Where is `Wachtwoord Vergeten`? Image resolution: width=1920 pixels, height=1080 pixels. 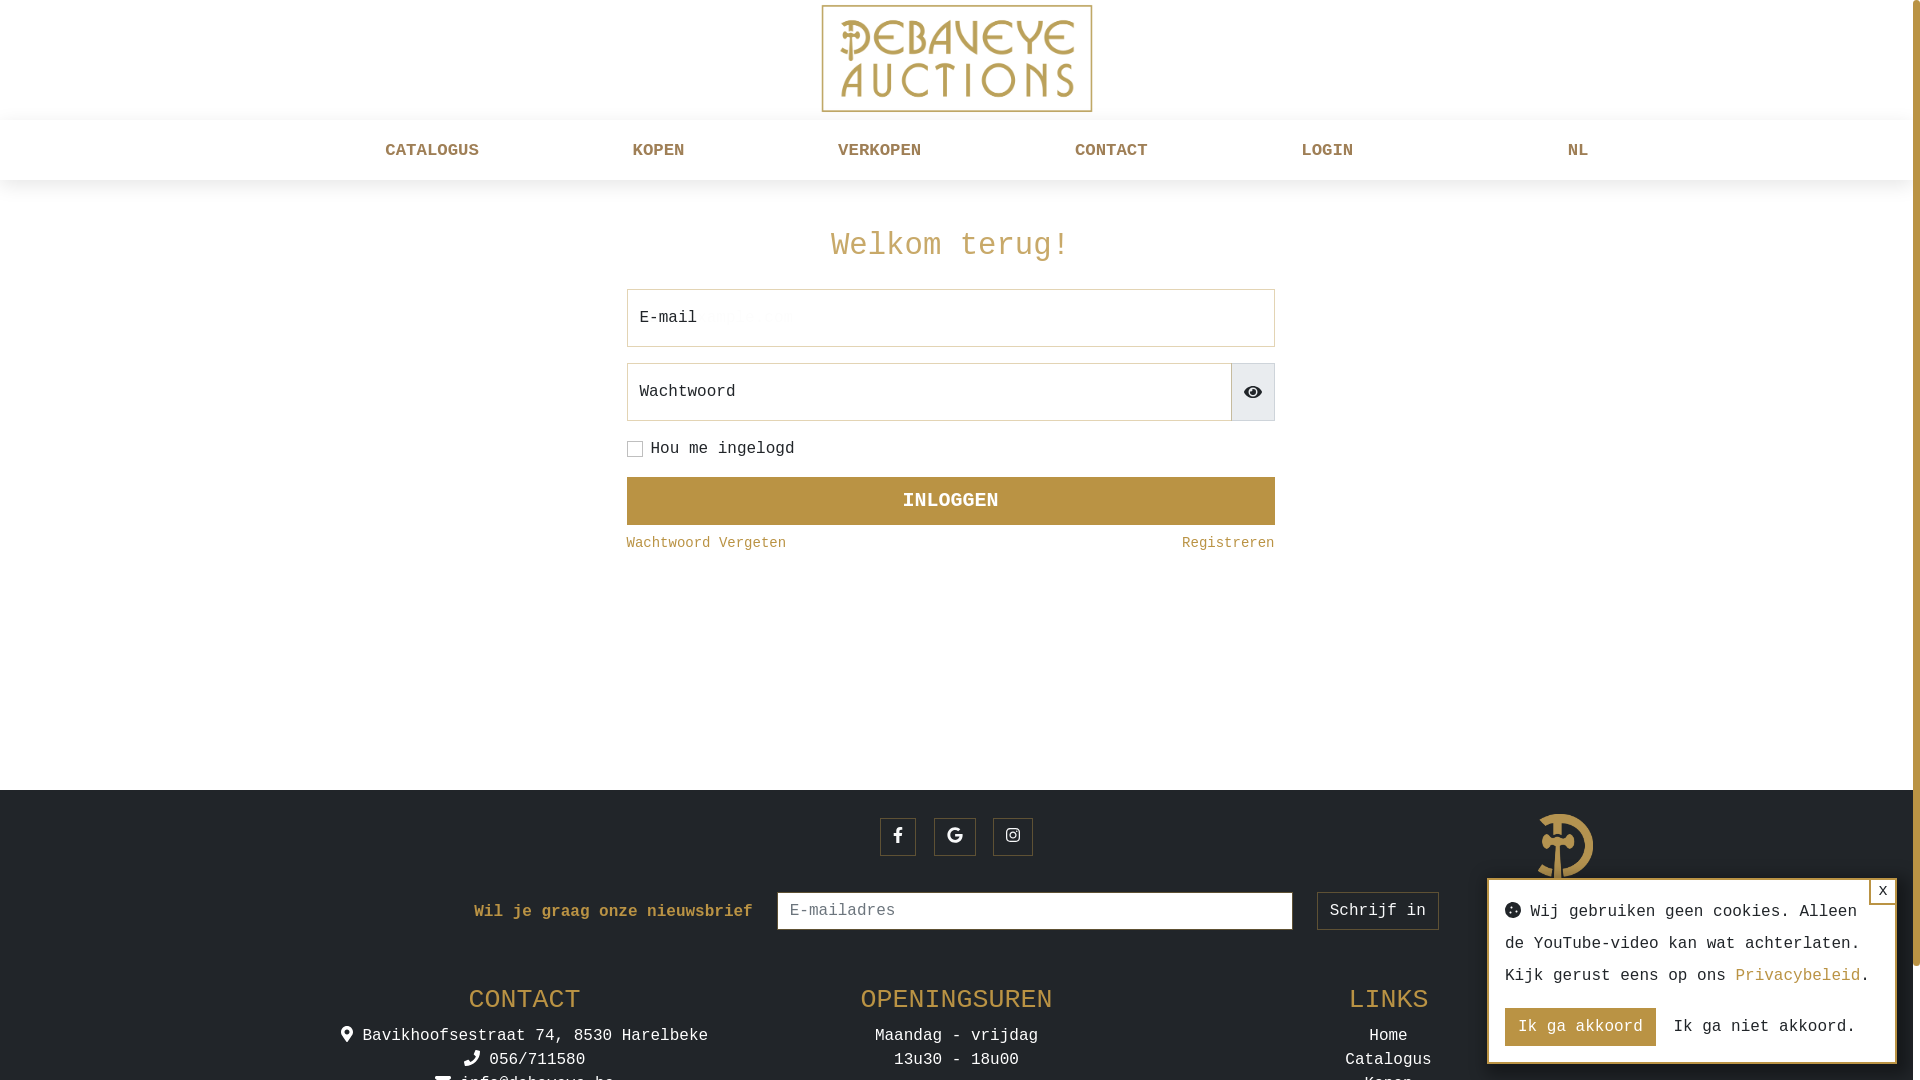 Wachtwoord Vergeten is located at coordinates (706, 544).